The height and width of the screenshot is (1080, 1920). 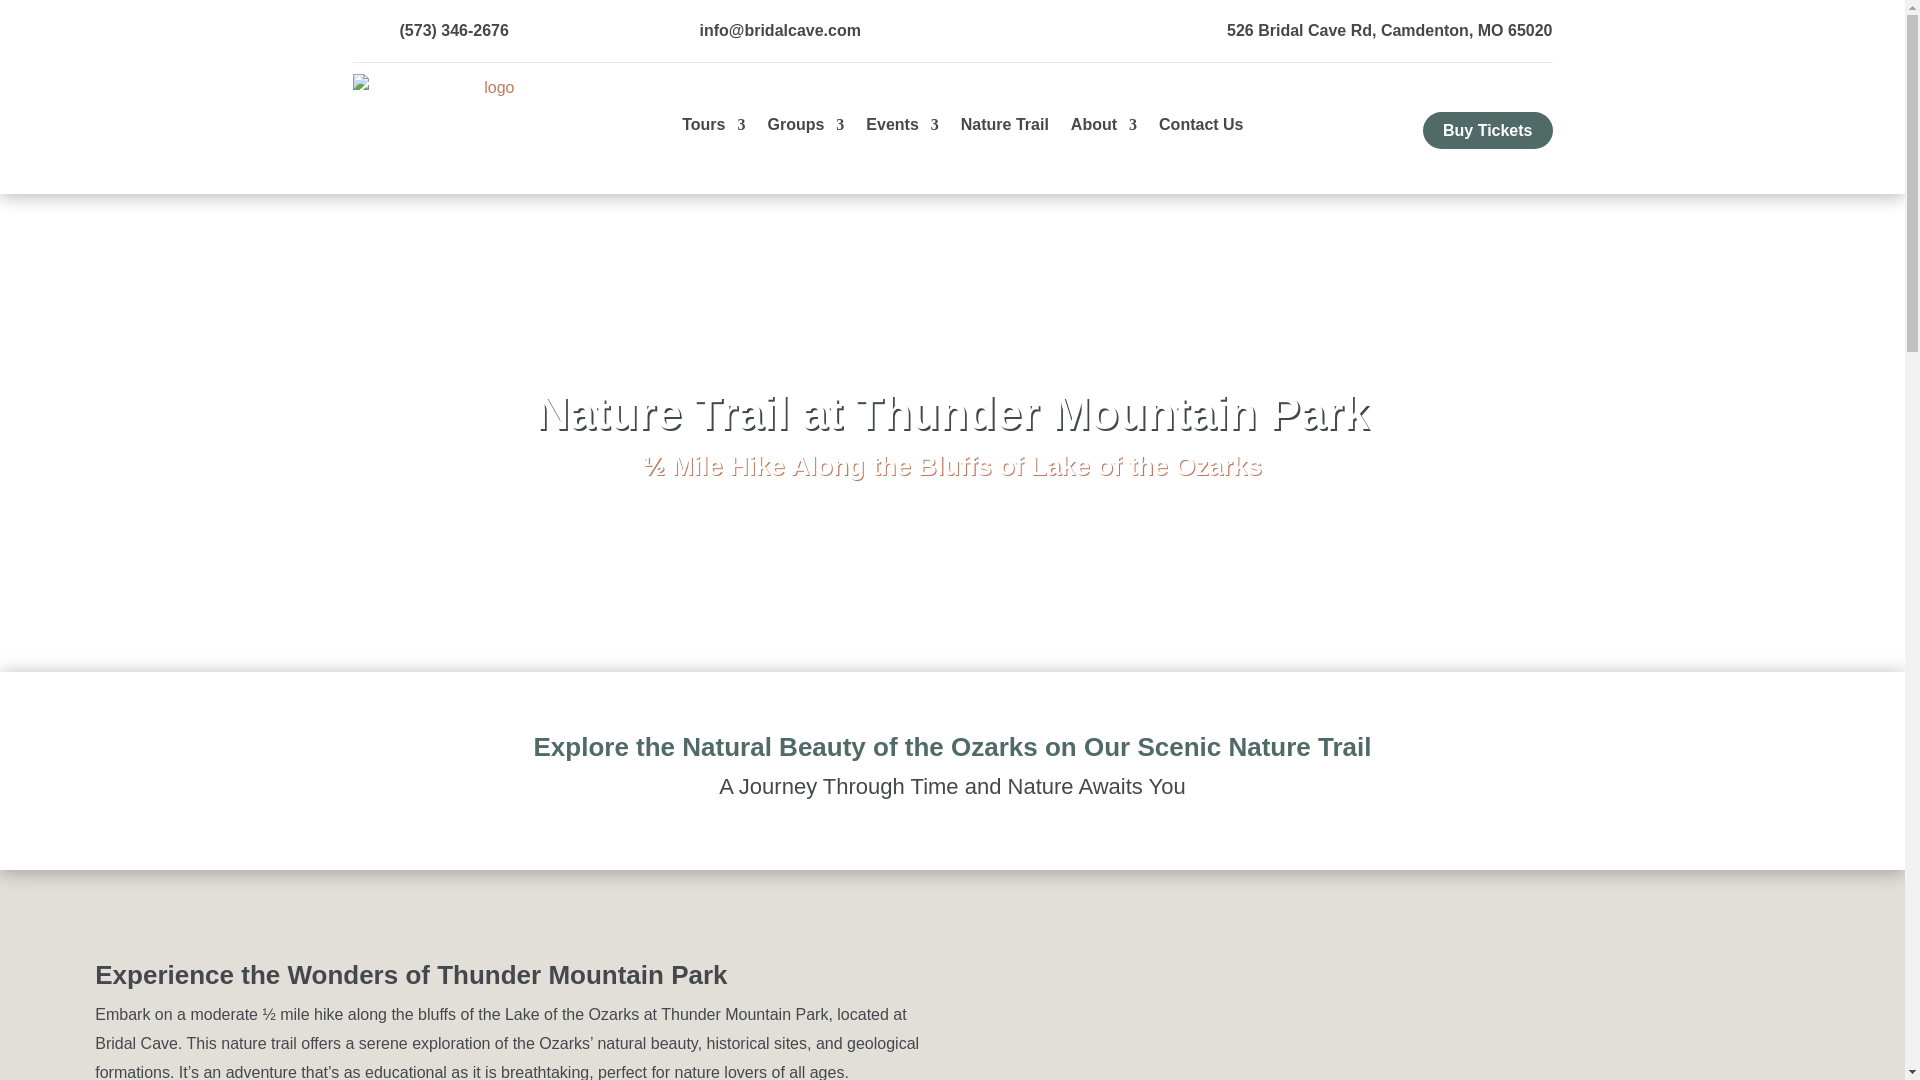 What do you see at coordinates (1488, 130) in the screenshot?
I see `Buy Tickets` at bounding box center [1488, 130].